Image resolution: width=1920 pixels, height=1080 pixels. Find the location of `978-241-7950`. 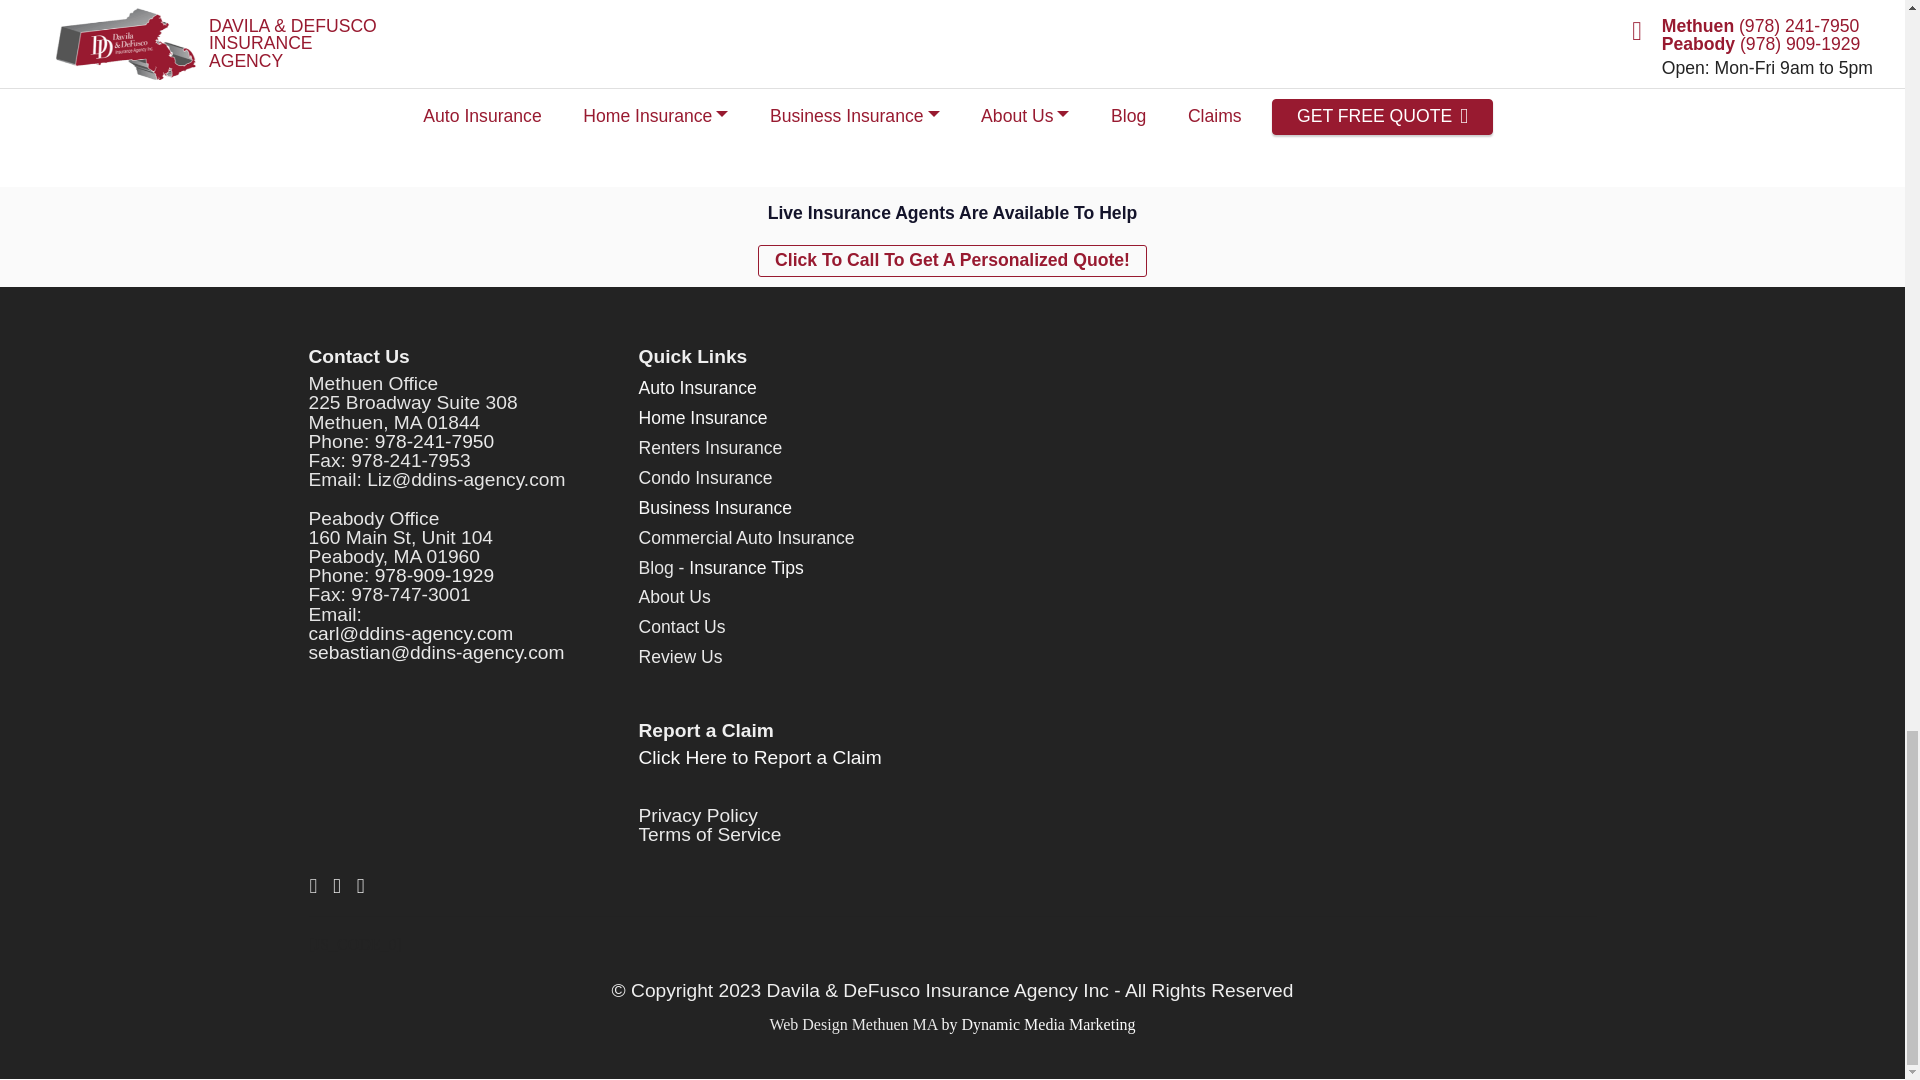

978-241-7950 is located at coordinates (434, 441).